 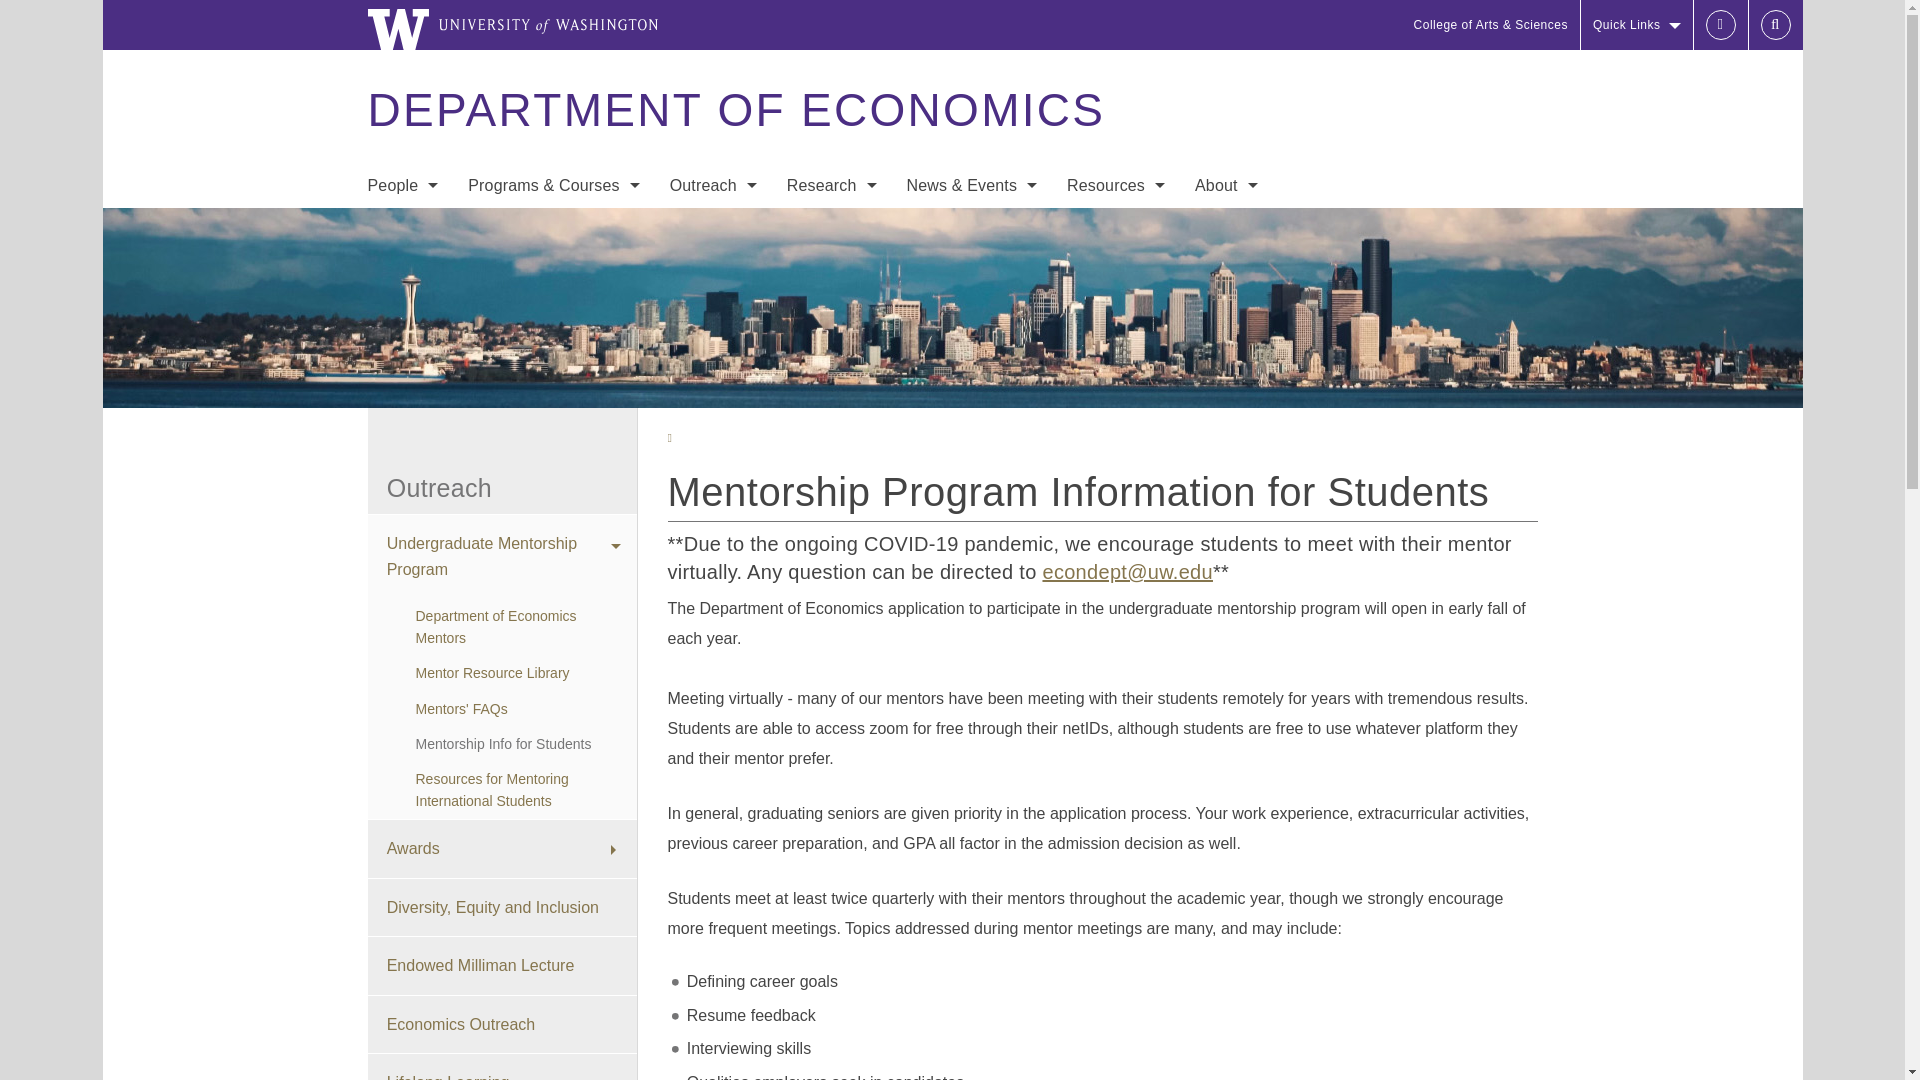 I want to click on DEPARTMENT OF ECONOMICS, so click(x=735, y=110).